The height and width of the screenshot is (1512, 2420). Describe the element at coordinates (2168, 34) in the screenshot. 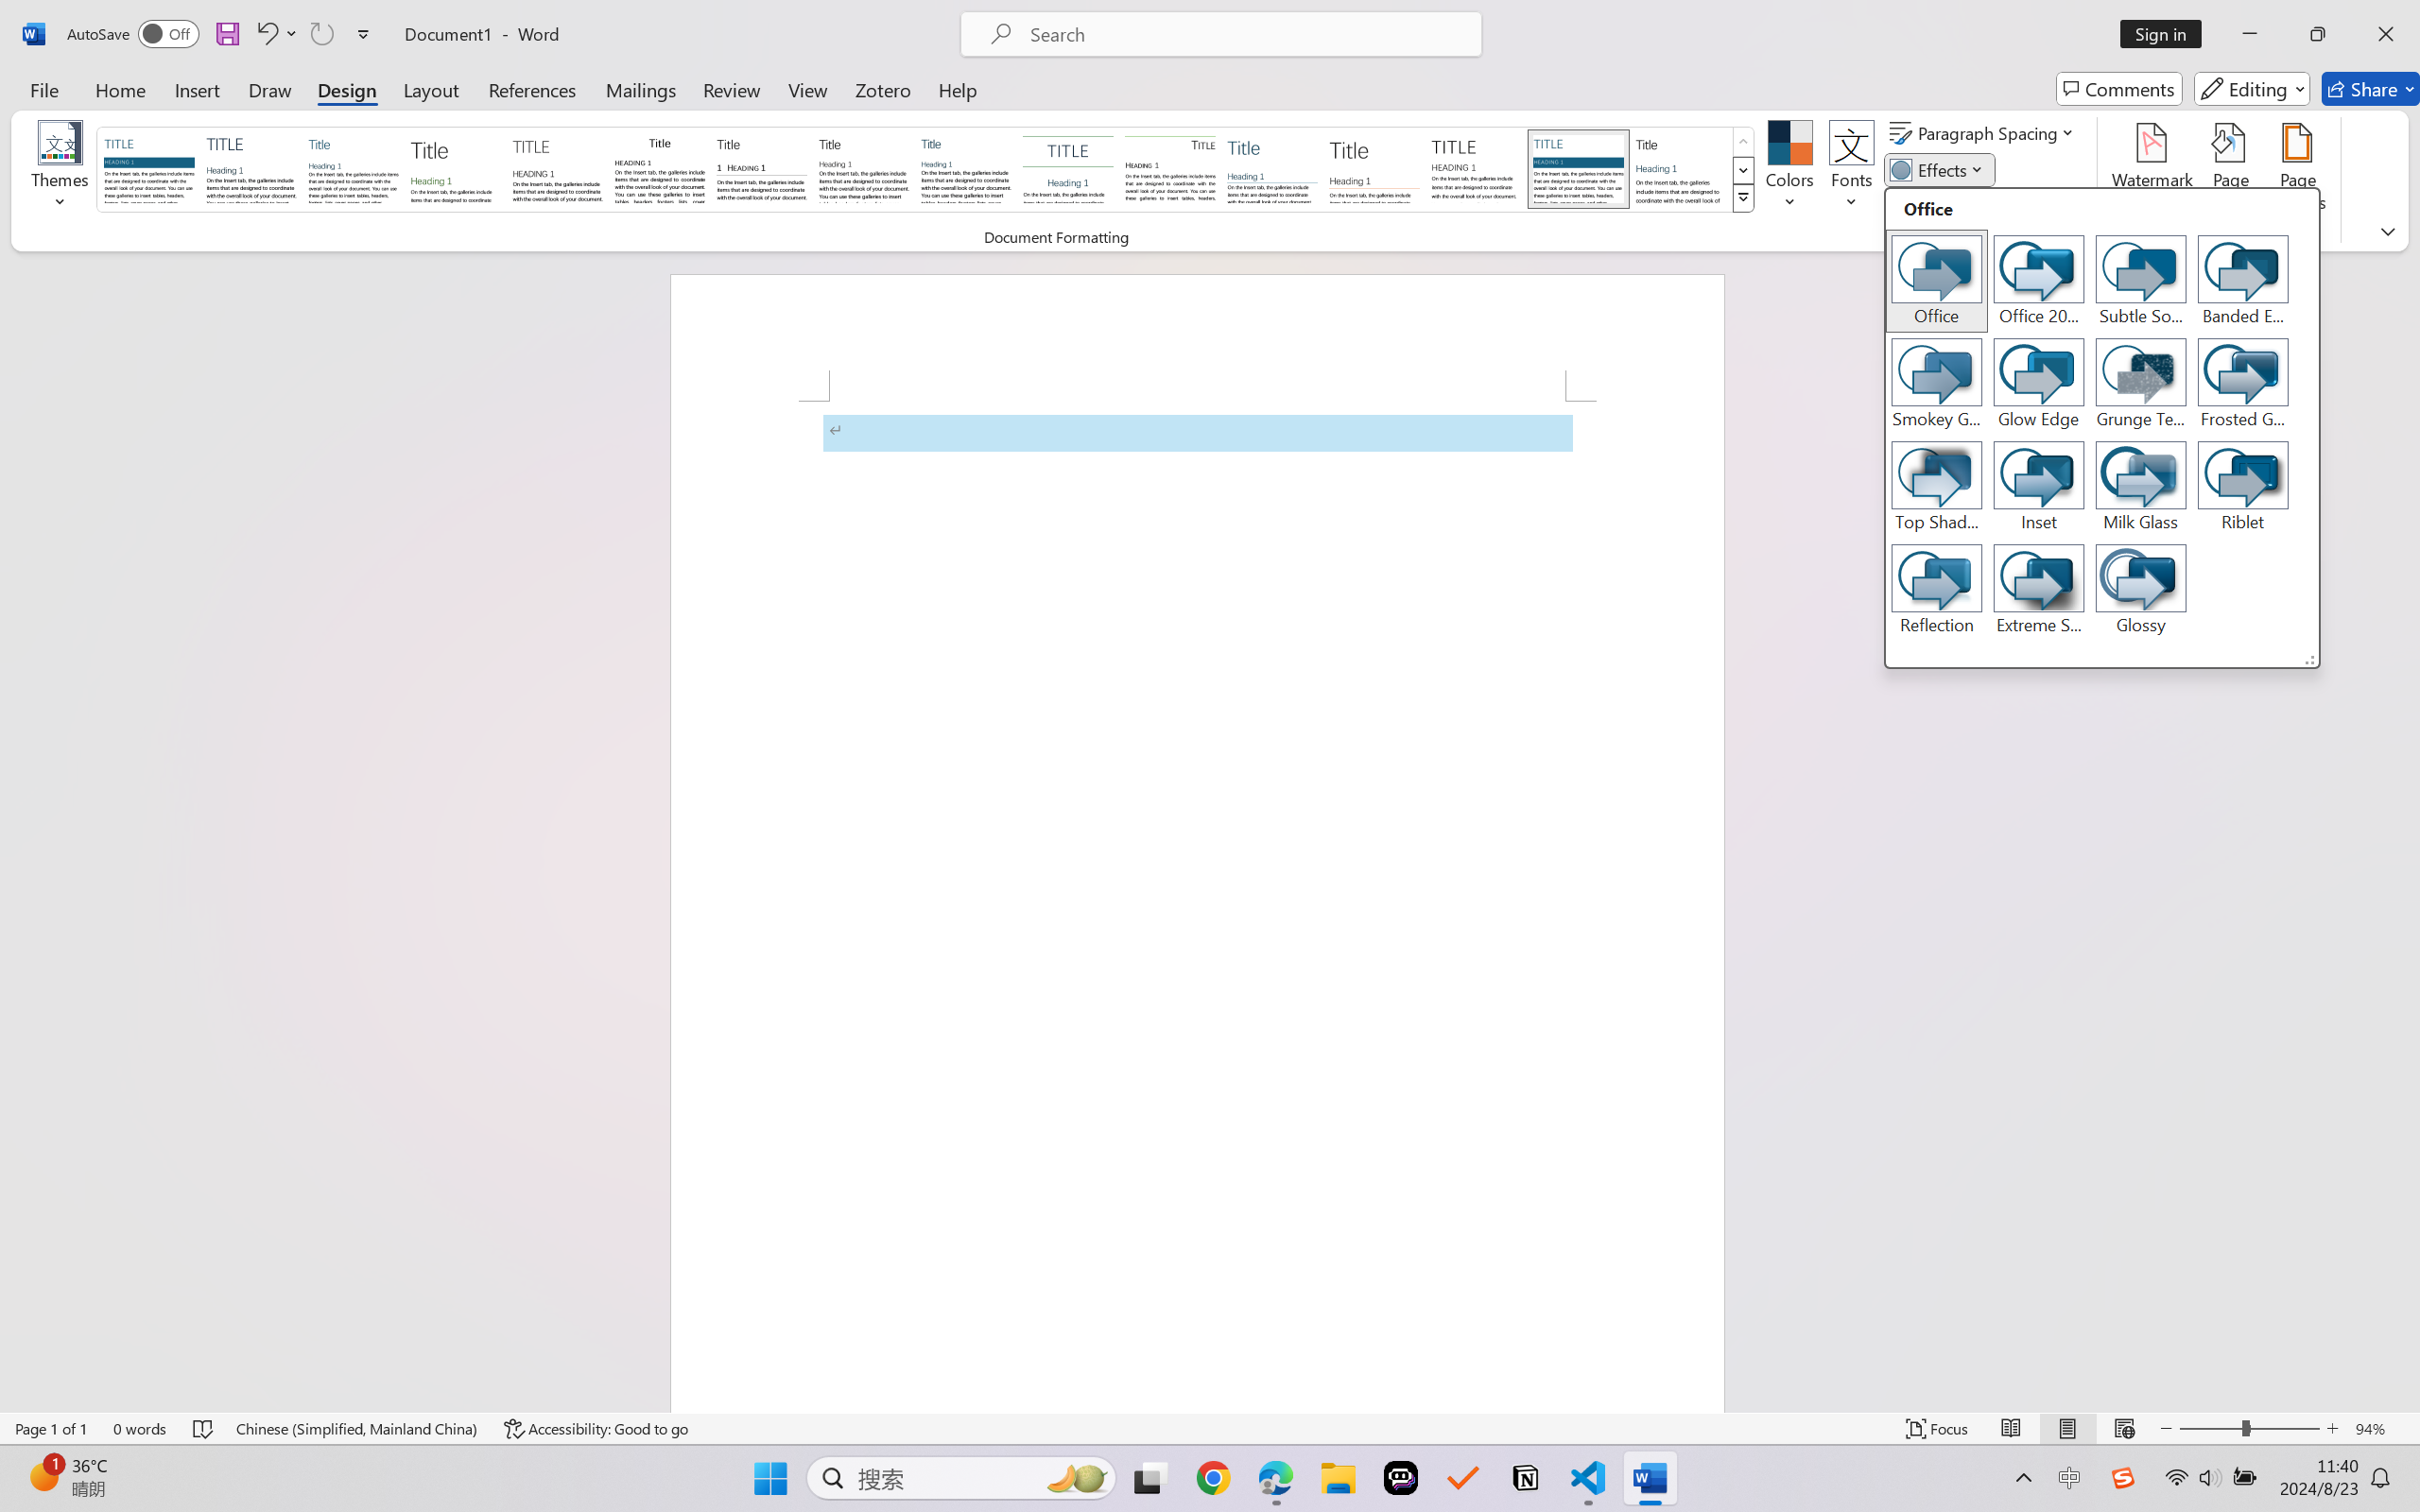

I see `Sign in` at that location.